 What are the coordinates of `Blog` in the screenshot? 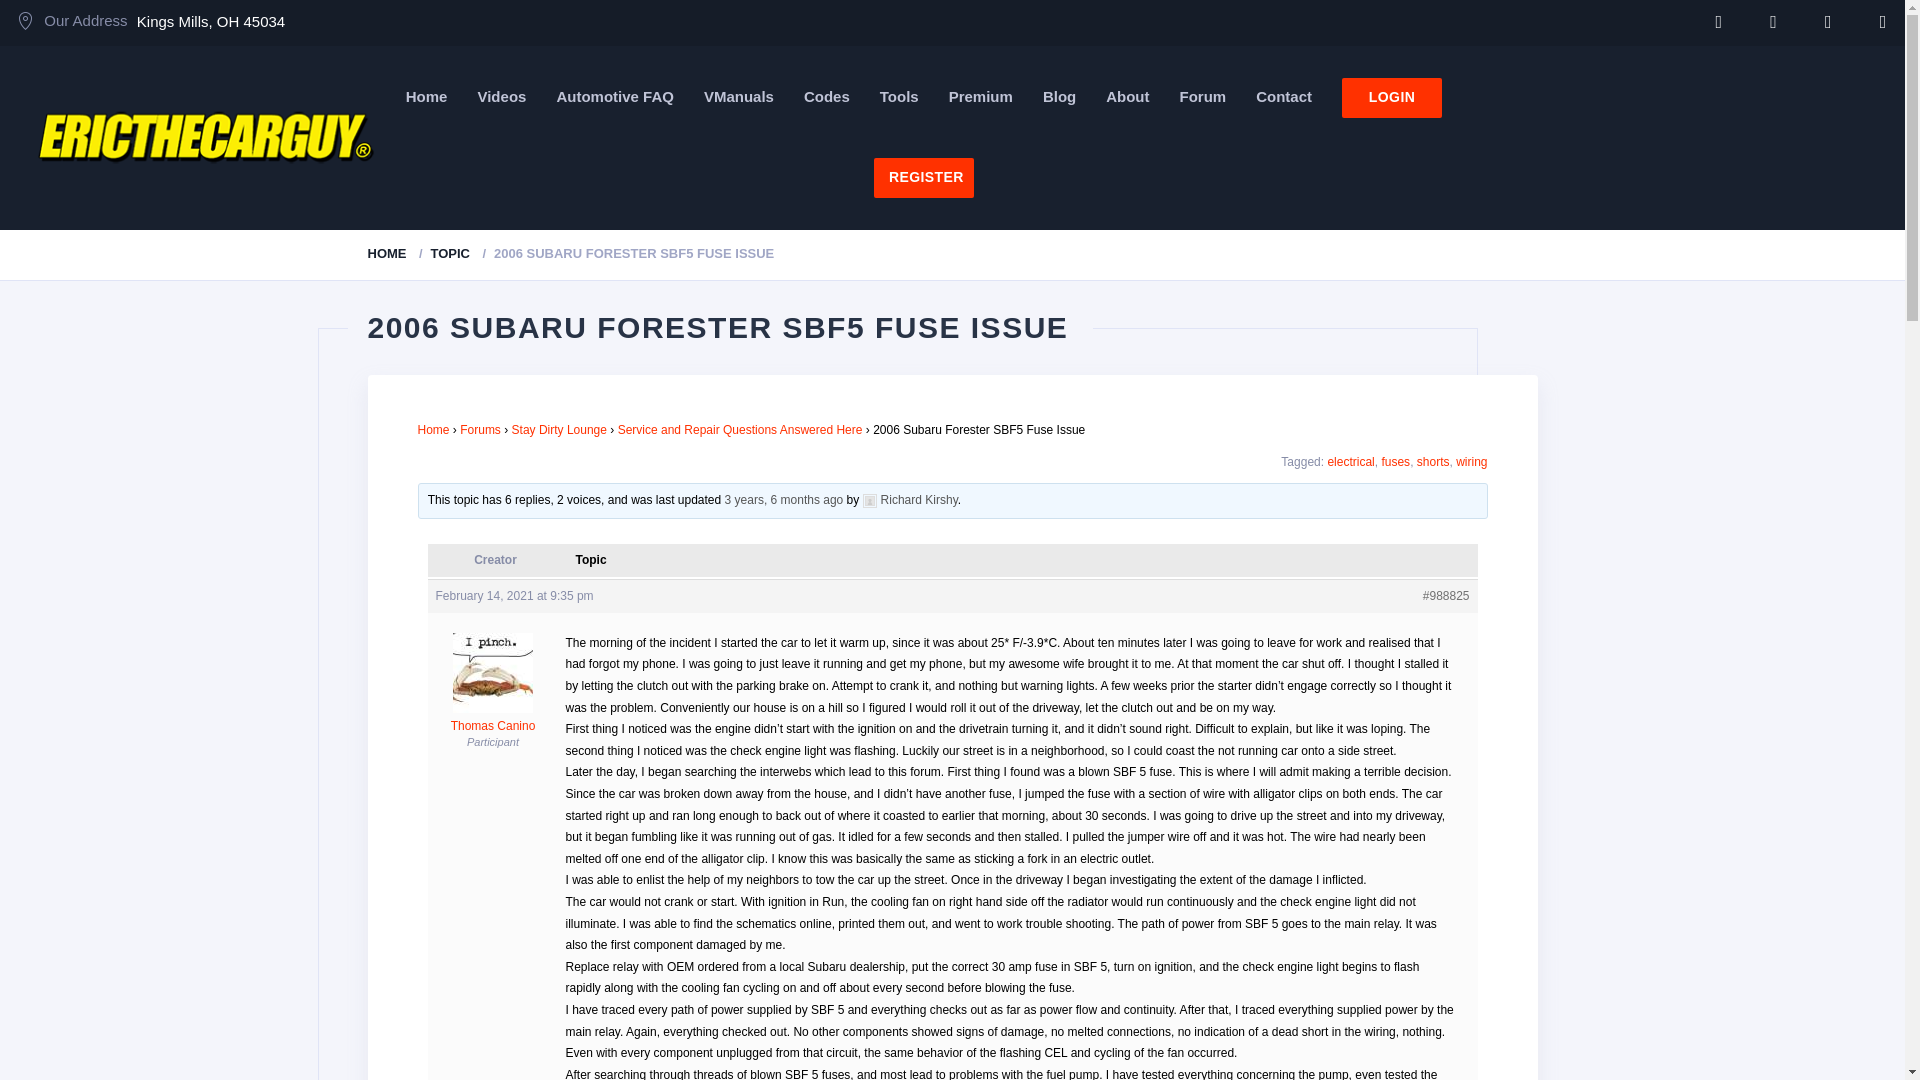 It's located at (1058, 96).